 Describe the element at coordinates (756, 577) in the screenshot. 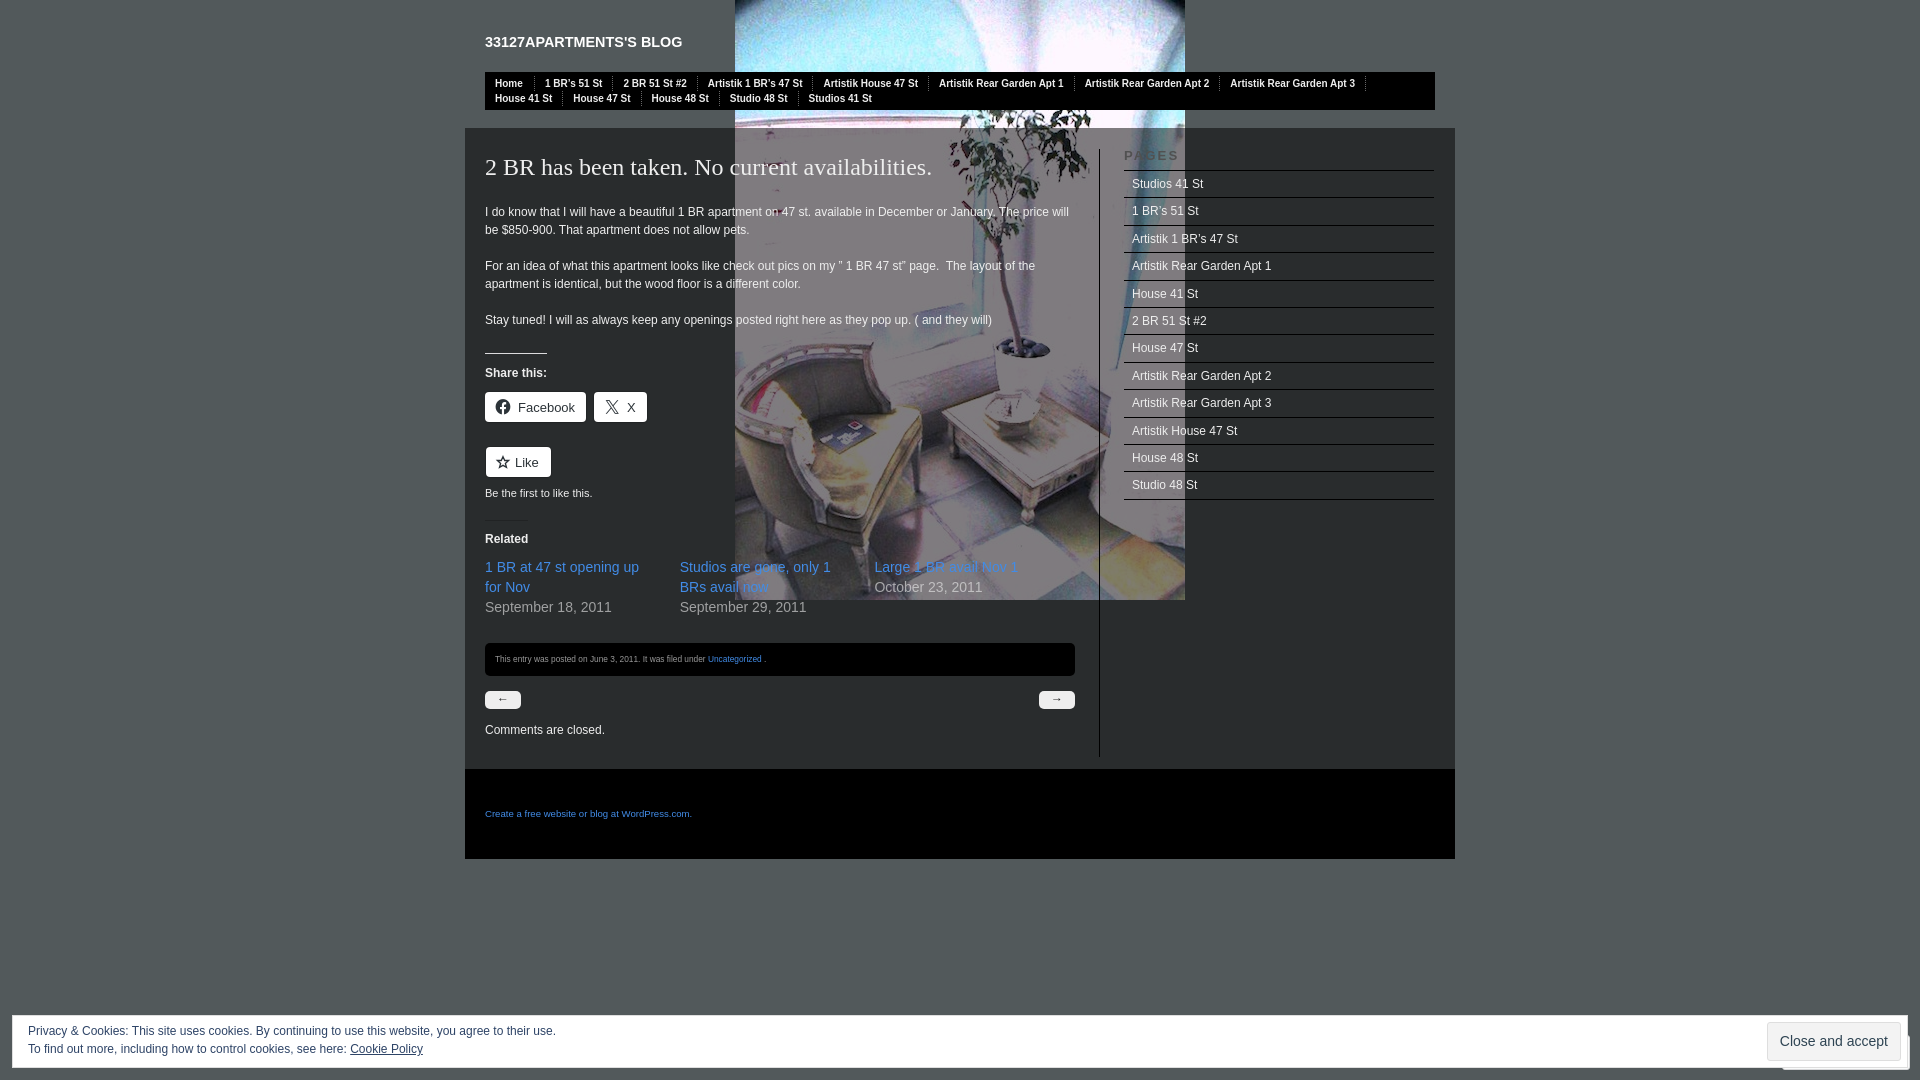

I see `Studios are gone, only 1 BRs avail now` at that location.